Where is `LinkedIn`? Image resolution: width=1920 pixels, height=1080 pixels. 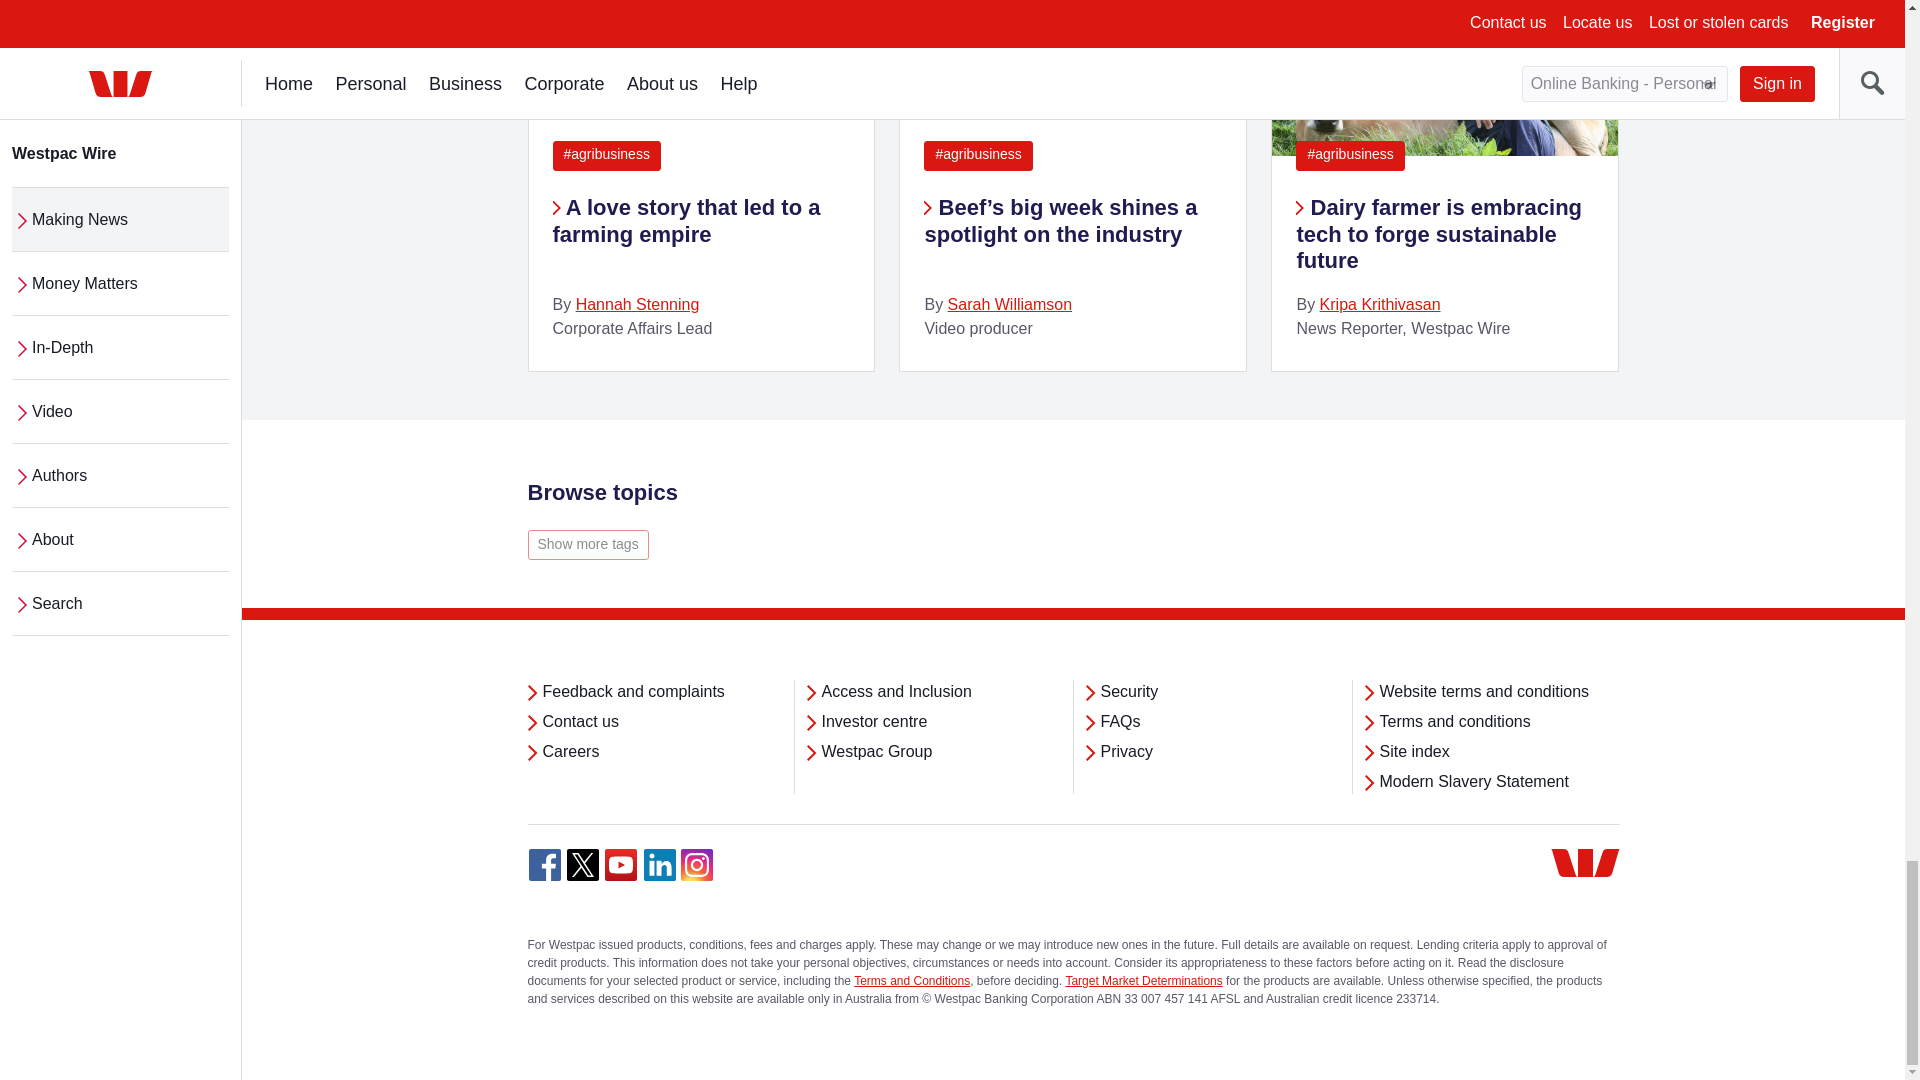
LinkedIn is located at coordinates (659, 864).